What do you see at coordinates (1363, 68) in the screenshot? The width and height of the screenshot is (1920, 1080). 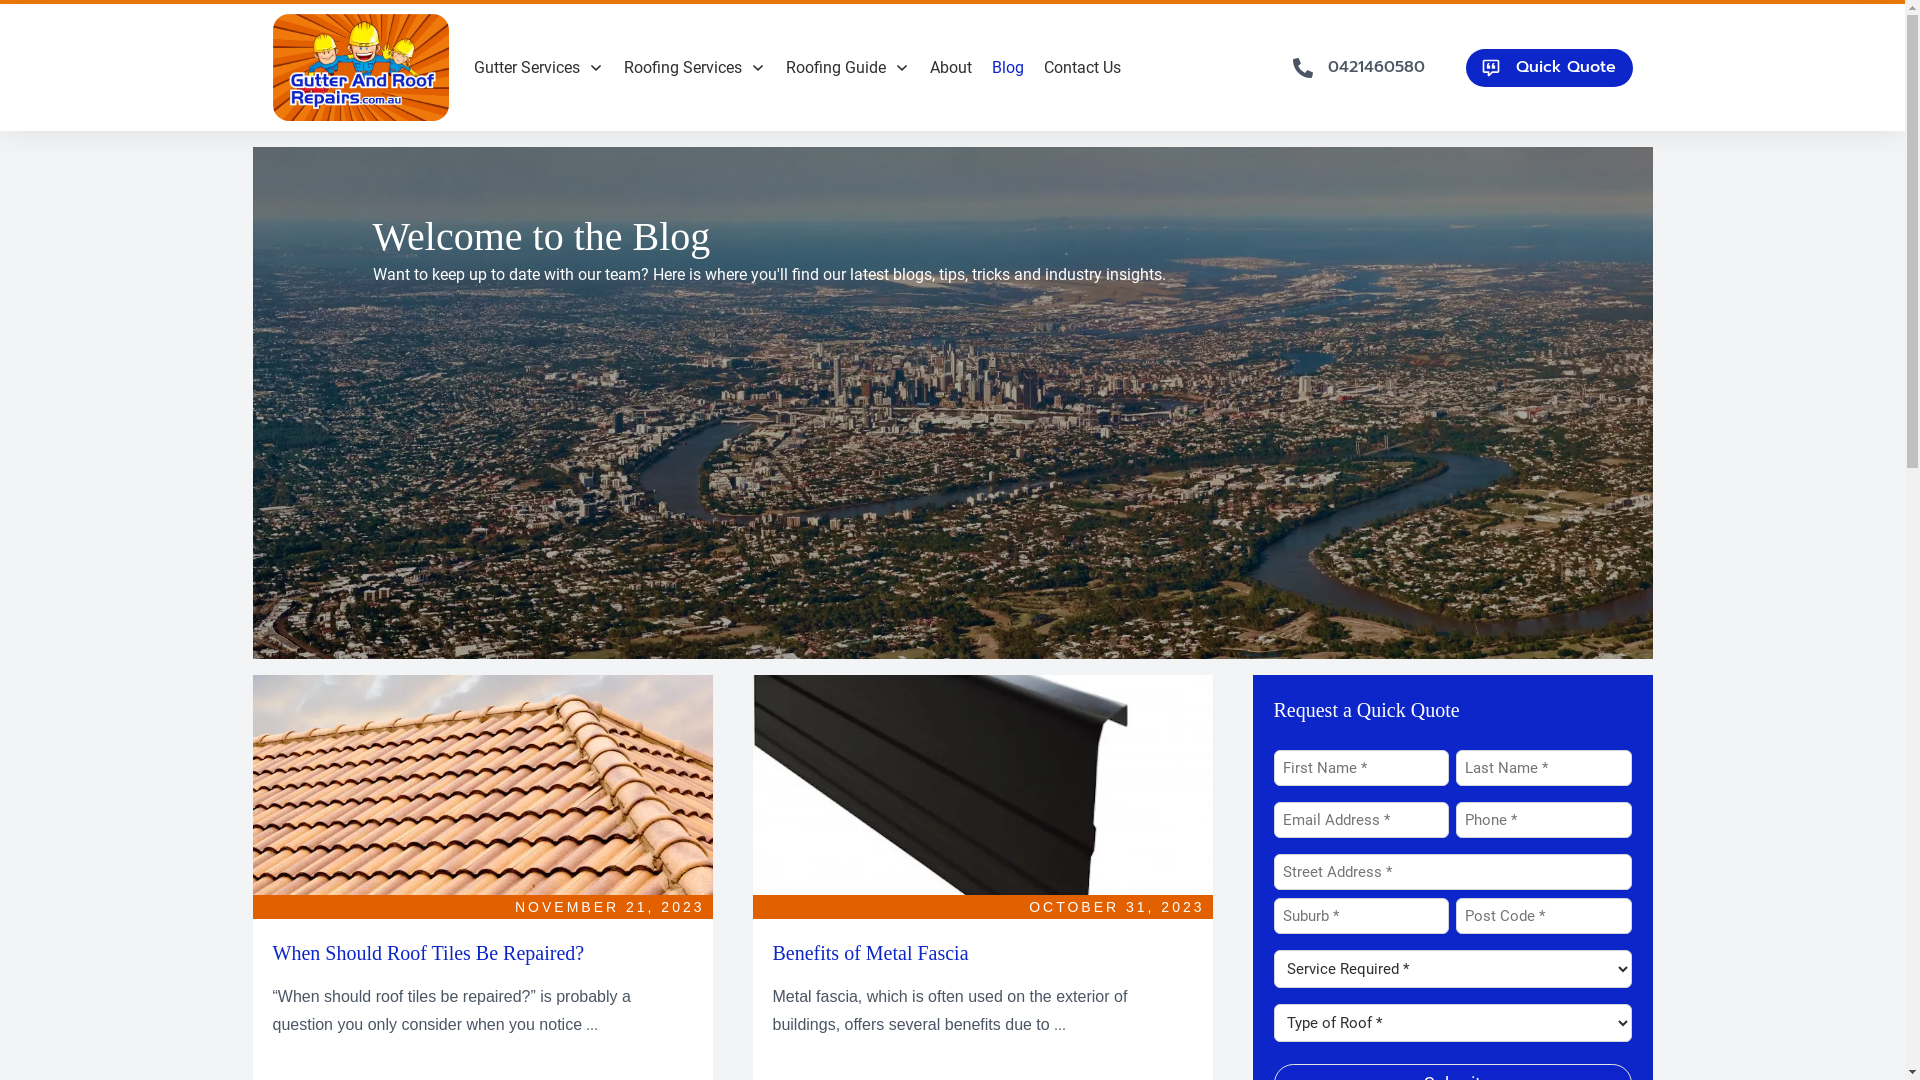 I see `0421460580 ` at bounding box center [1363, 68].